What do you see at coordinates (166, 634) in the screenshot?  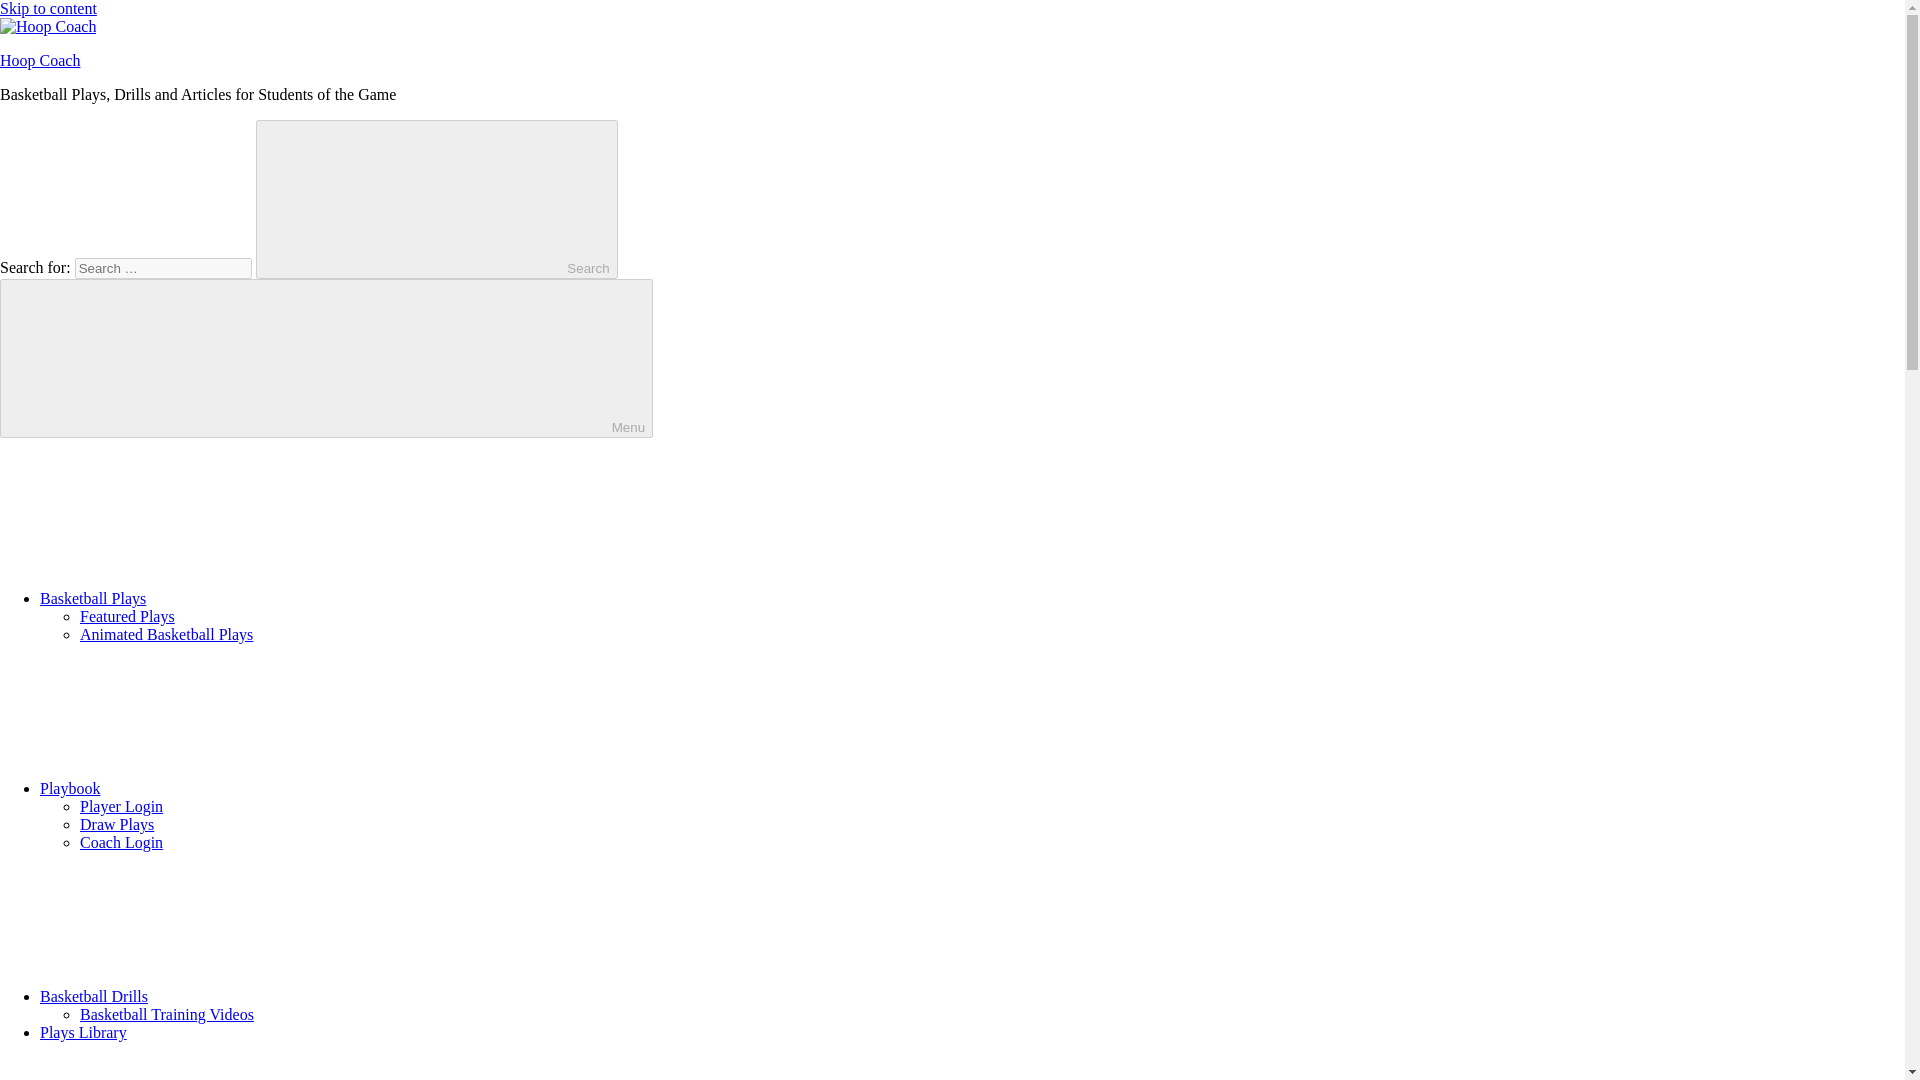 I see `Animated Basketball Plays` at bounding box center [166, 634].